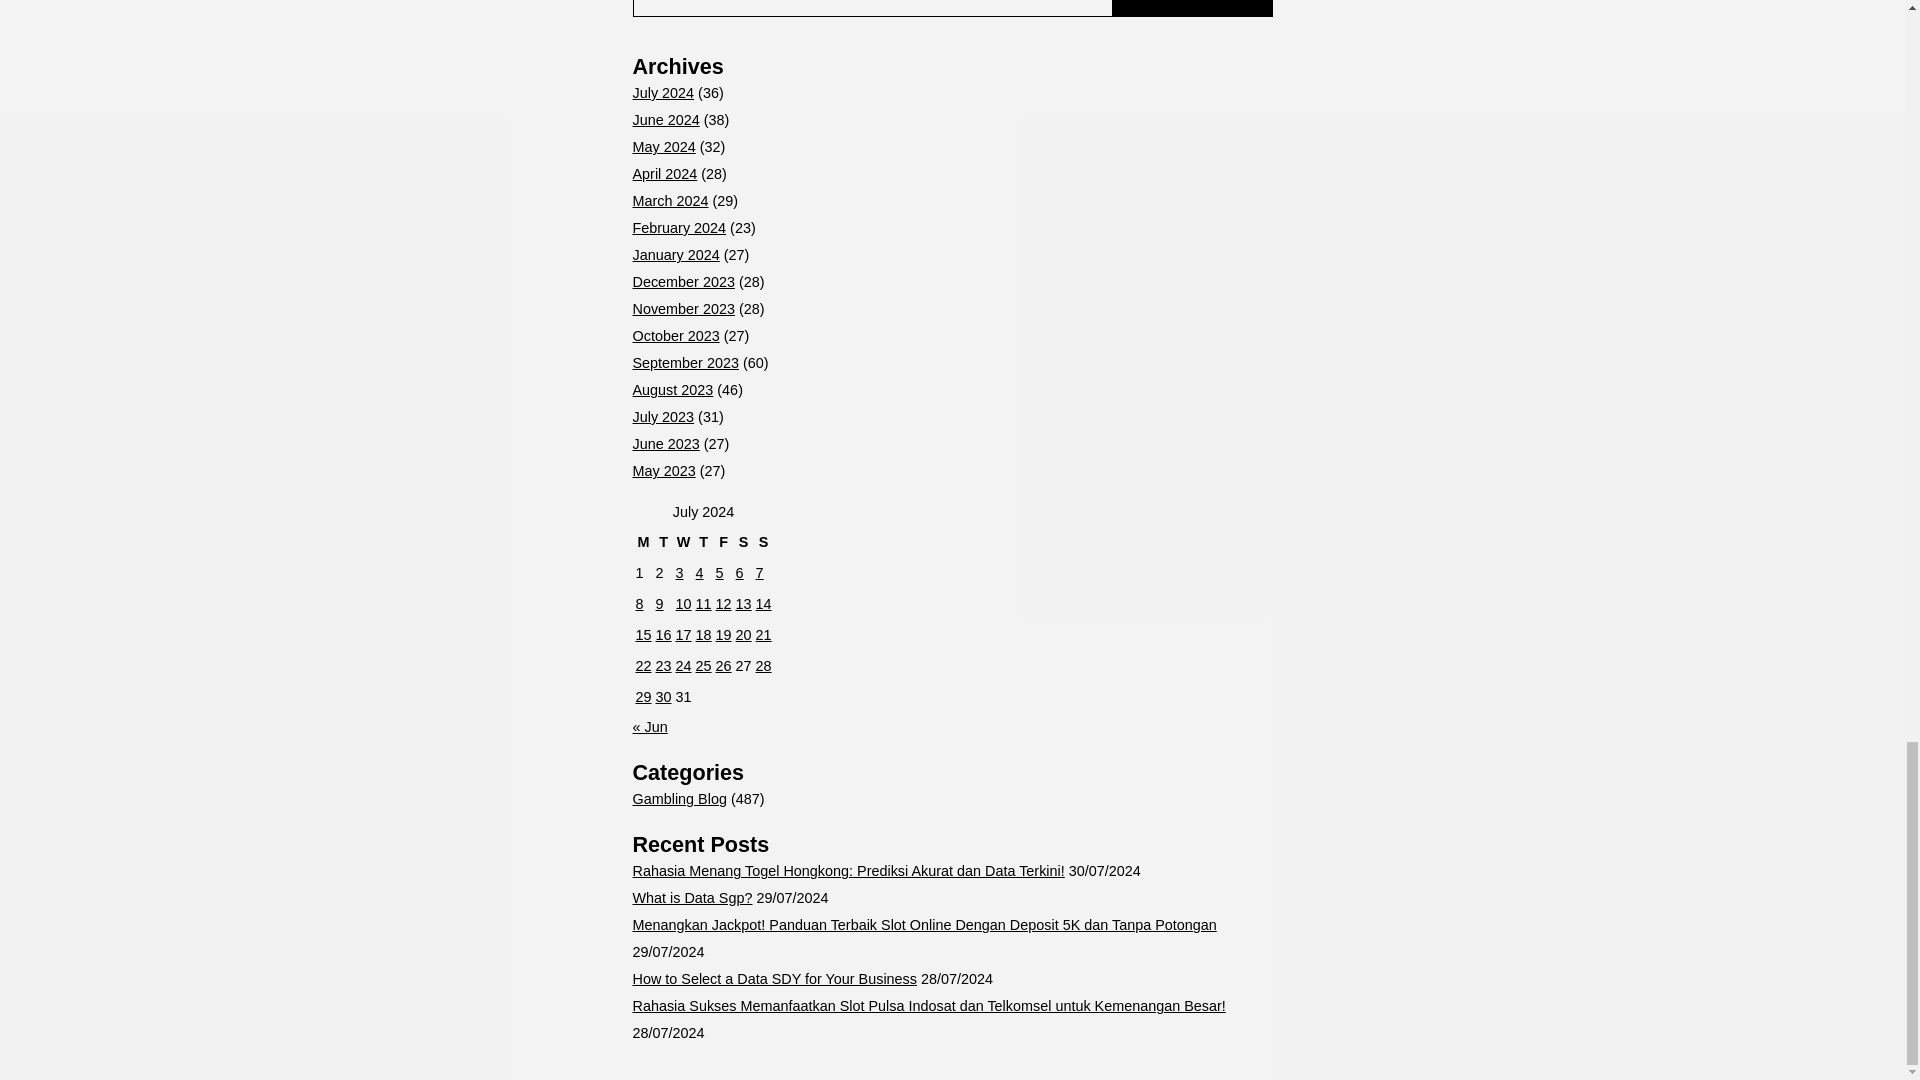 The width and height of the screenshot is (1920, 1080). Describe the element at coordinates (662, 417) in the screenshot. I see `July 2023` at that location.